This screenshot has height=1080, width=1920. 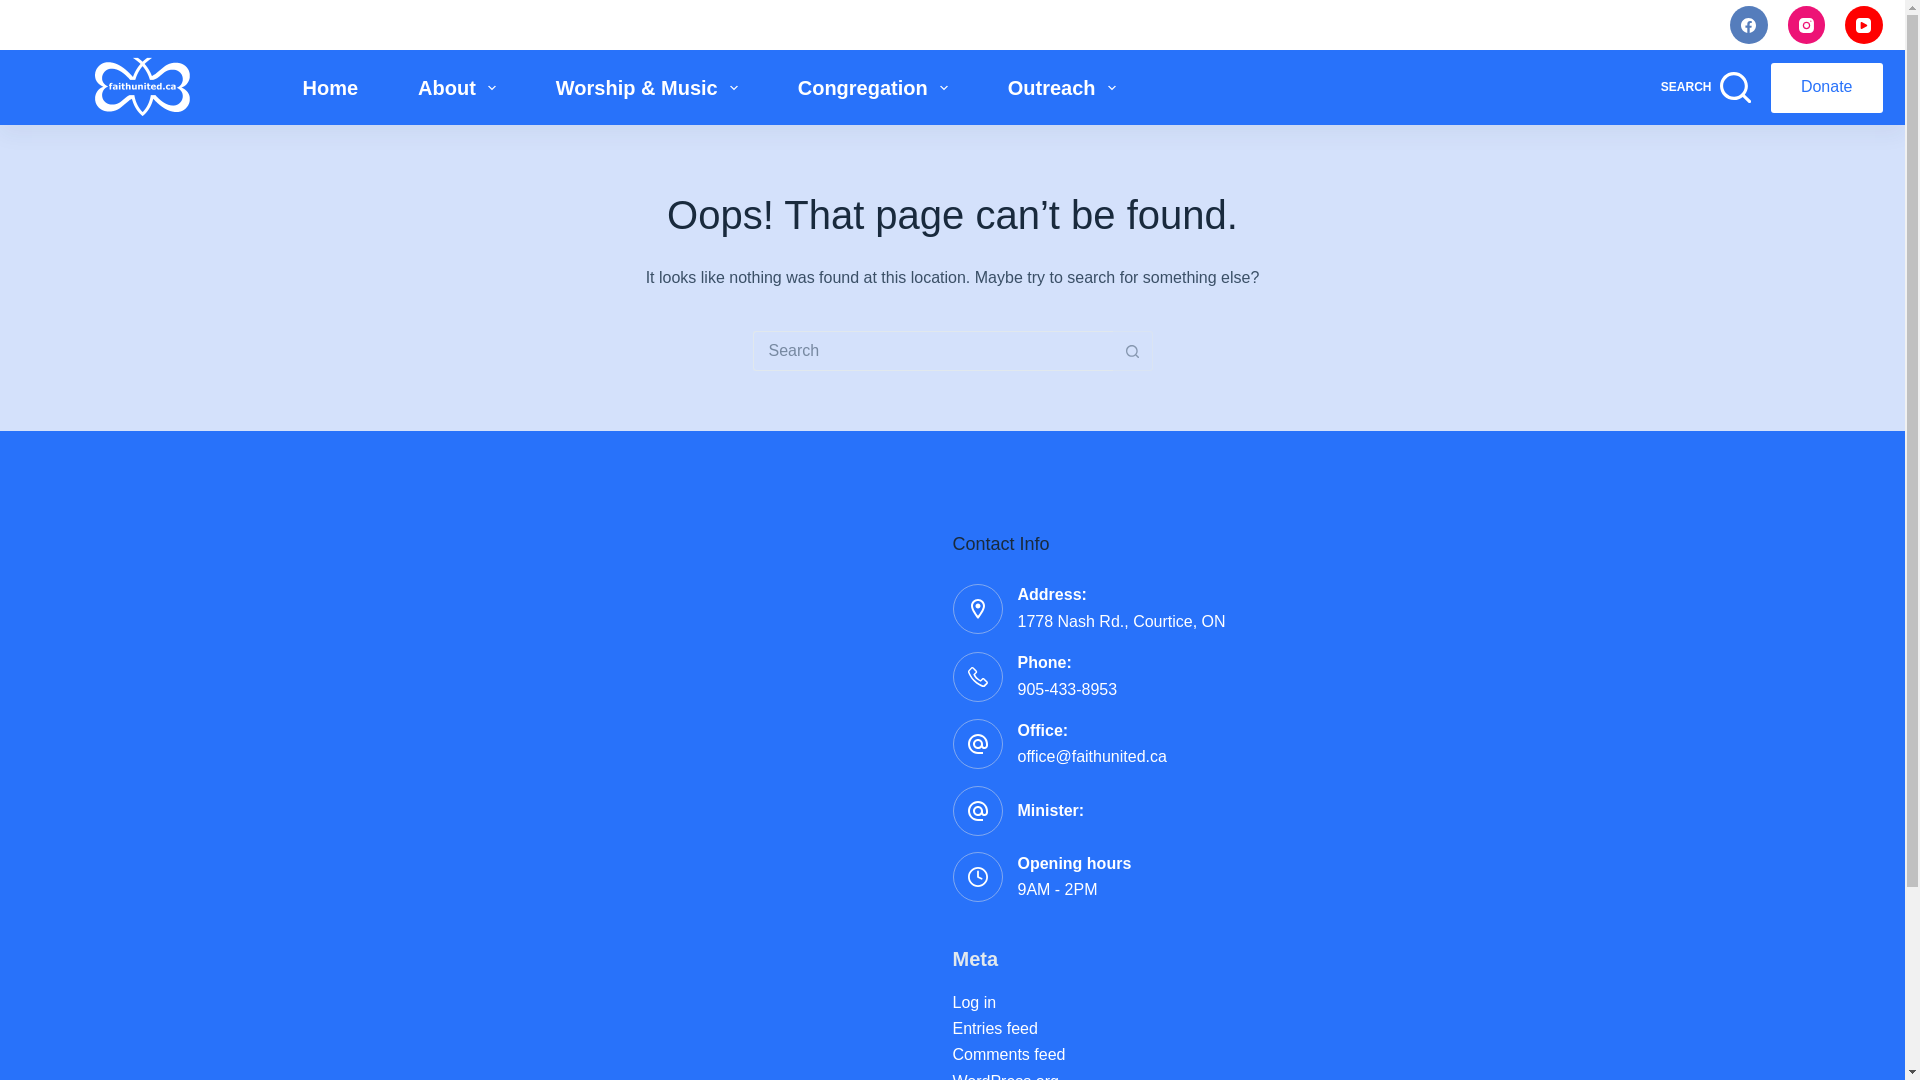 What do you see at coordinates (330, 87) in the screenshot?
I see `Home` at bounding box center [330, 87].